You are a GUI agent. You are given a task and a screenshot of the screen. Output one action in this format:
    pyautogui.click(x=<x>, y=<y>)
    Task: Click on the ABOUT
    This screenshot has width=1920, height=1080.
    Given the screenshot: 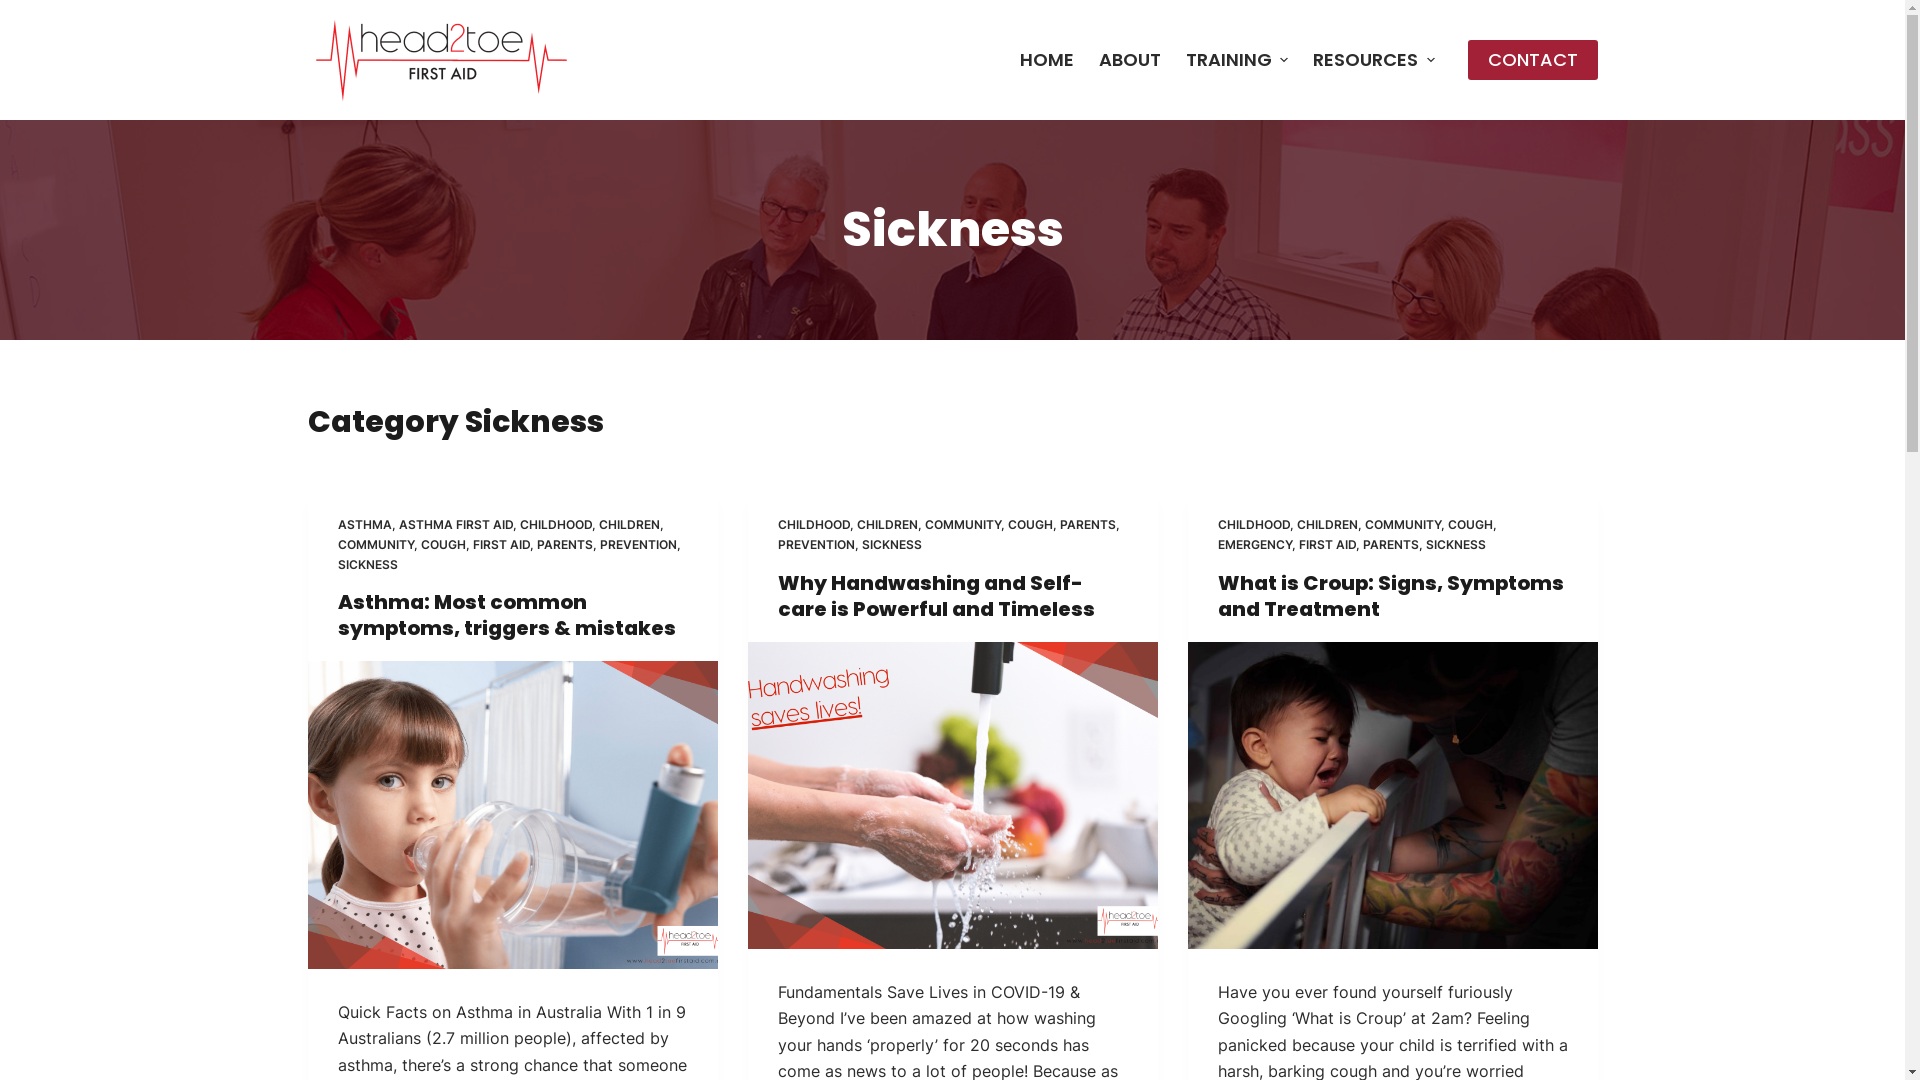 What is the action you would take?
    pyautogui.click(x=1130, y=60)
    